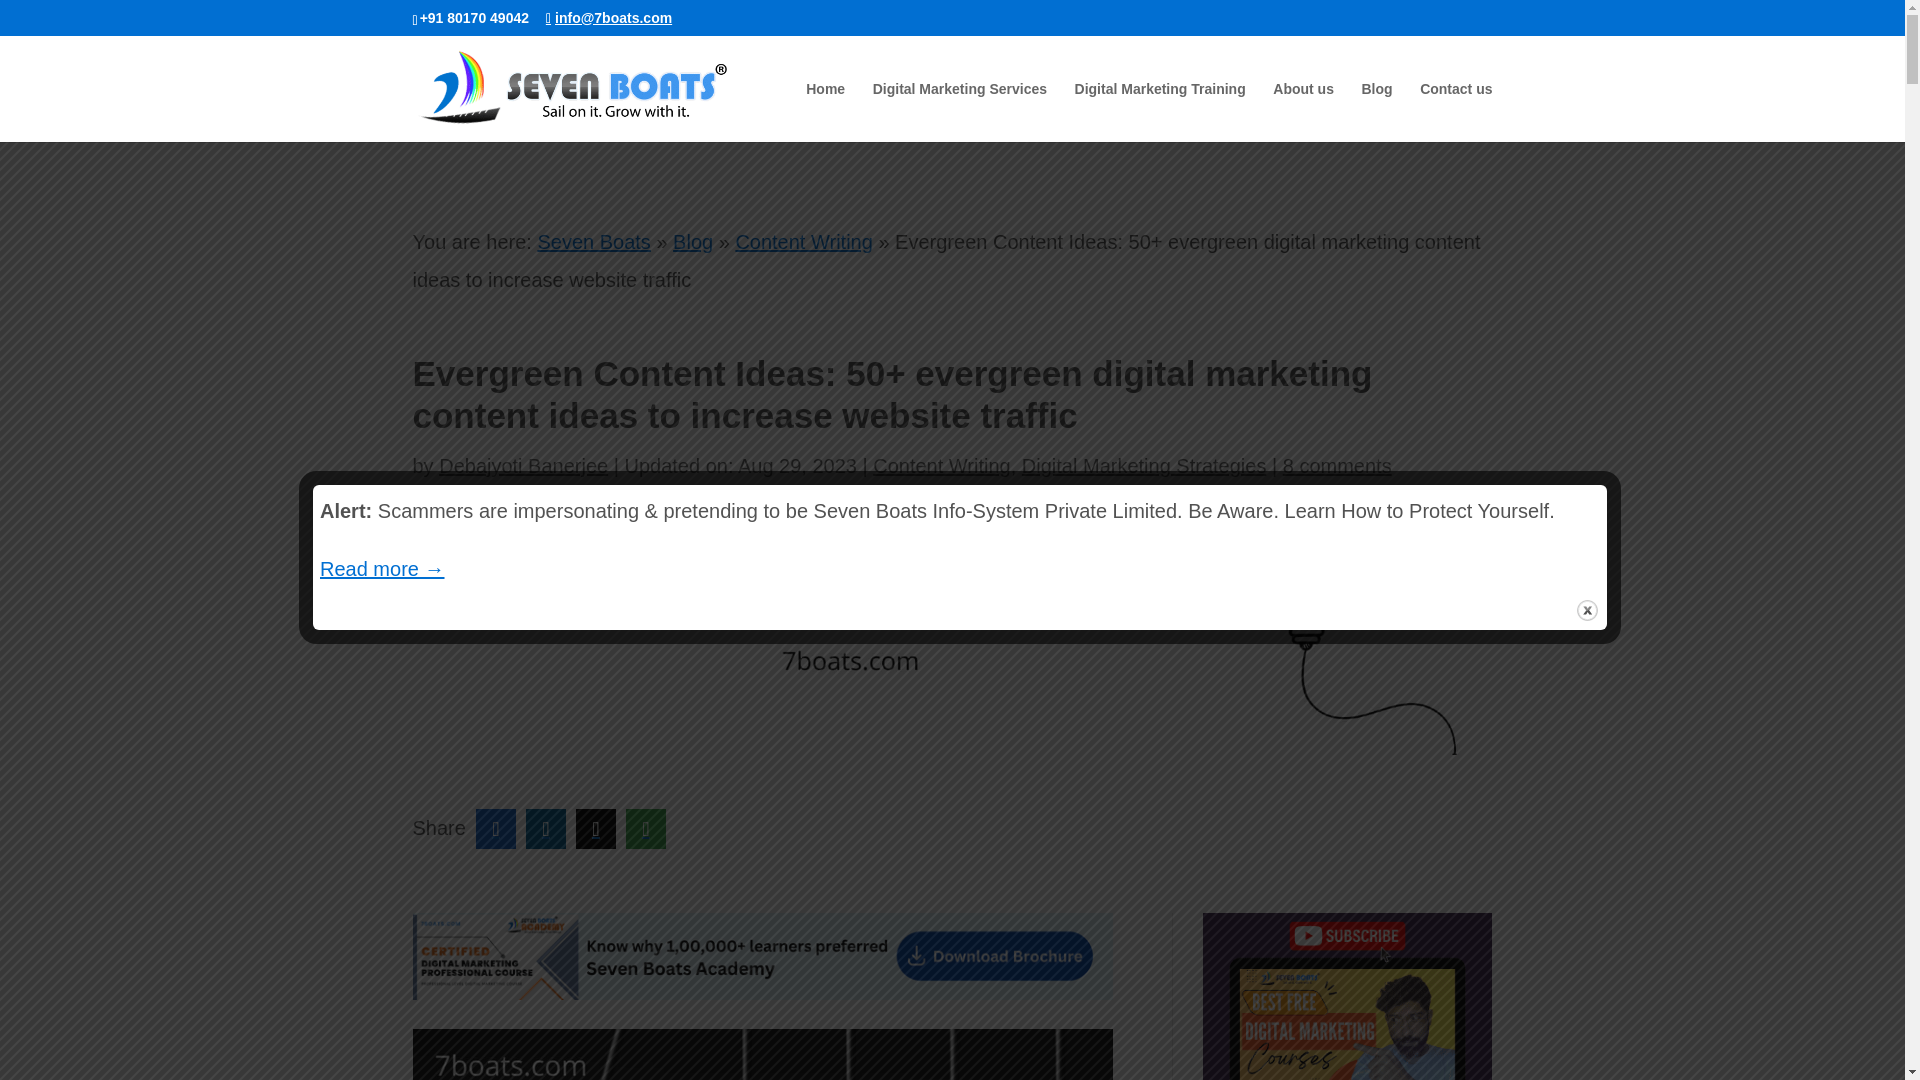 The height and width of the screenshot is (1080, 1920). What do you see at coordinates (1303, 112) in the screenshot?
I see `About us` at bounding box center [1303, 112].